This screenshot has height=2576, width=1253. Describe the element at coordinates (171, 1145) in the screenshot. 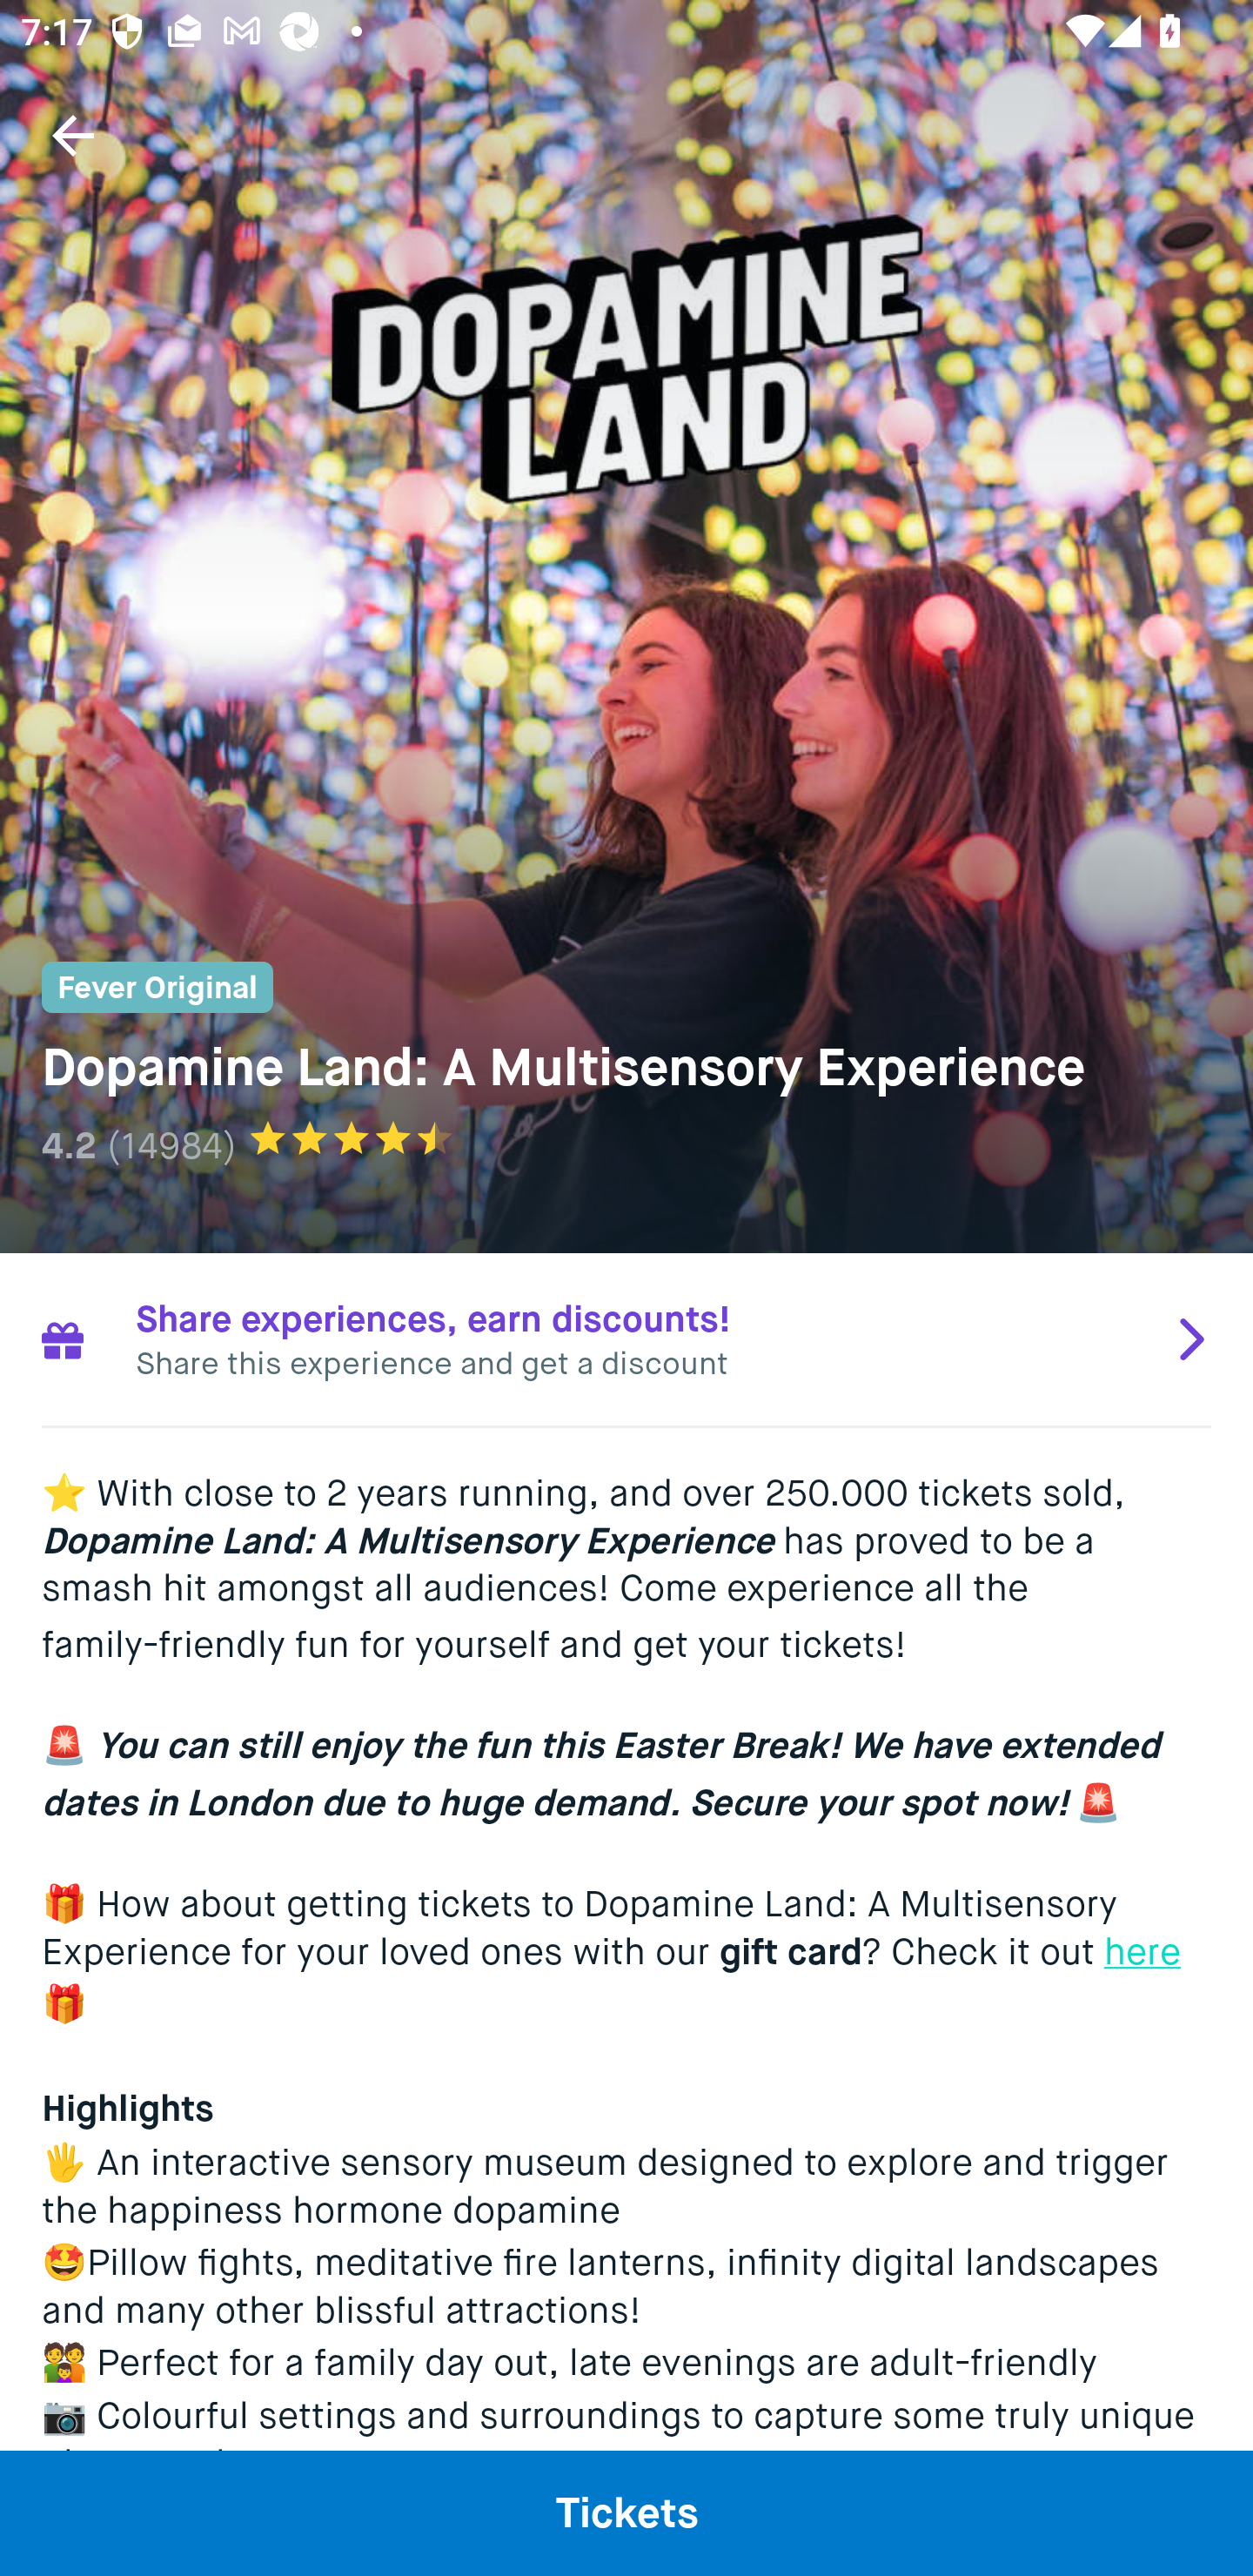

I see `(14984)` at that location.